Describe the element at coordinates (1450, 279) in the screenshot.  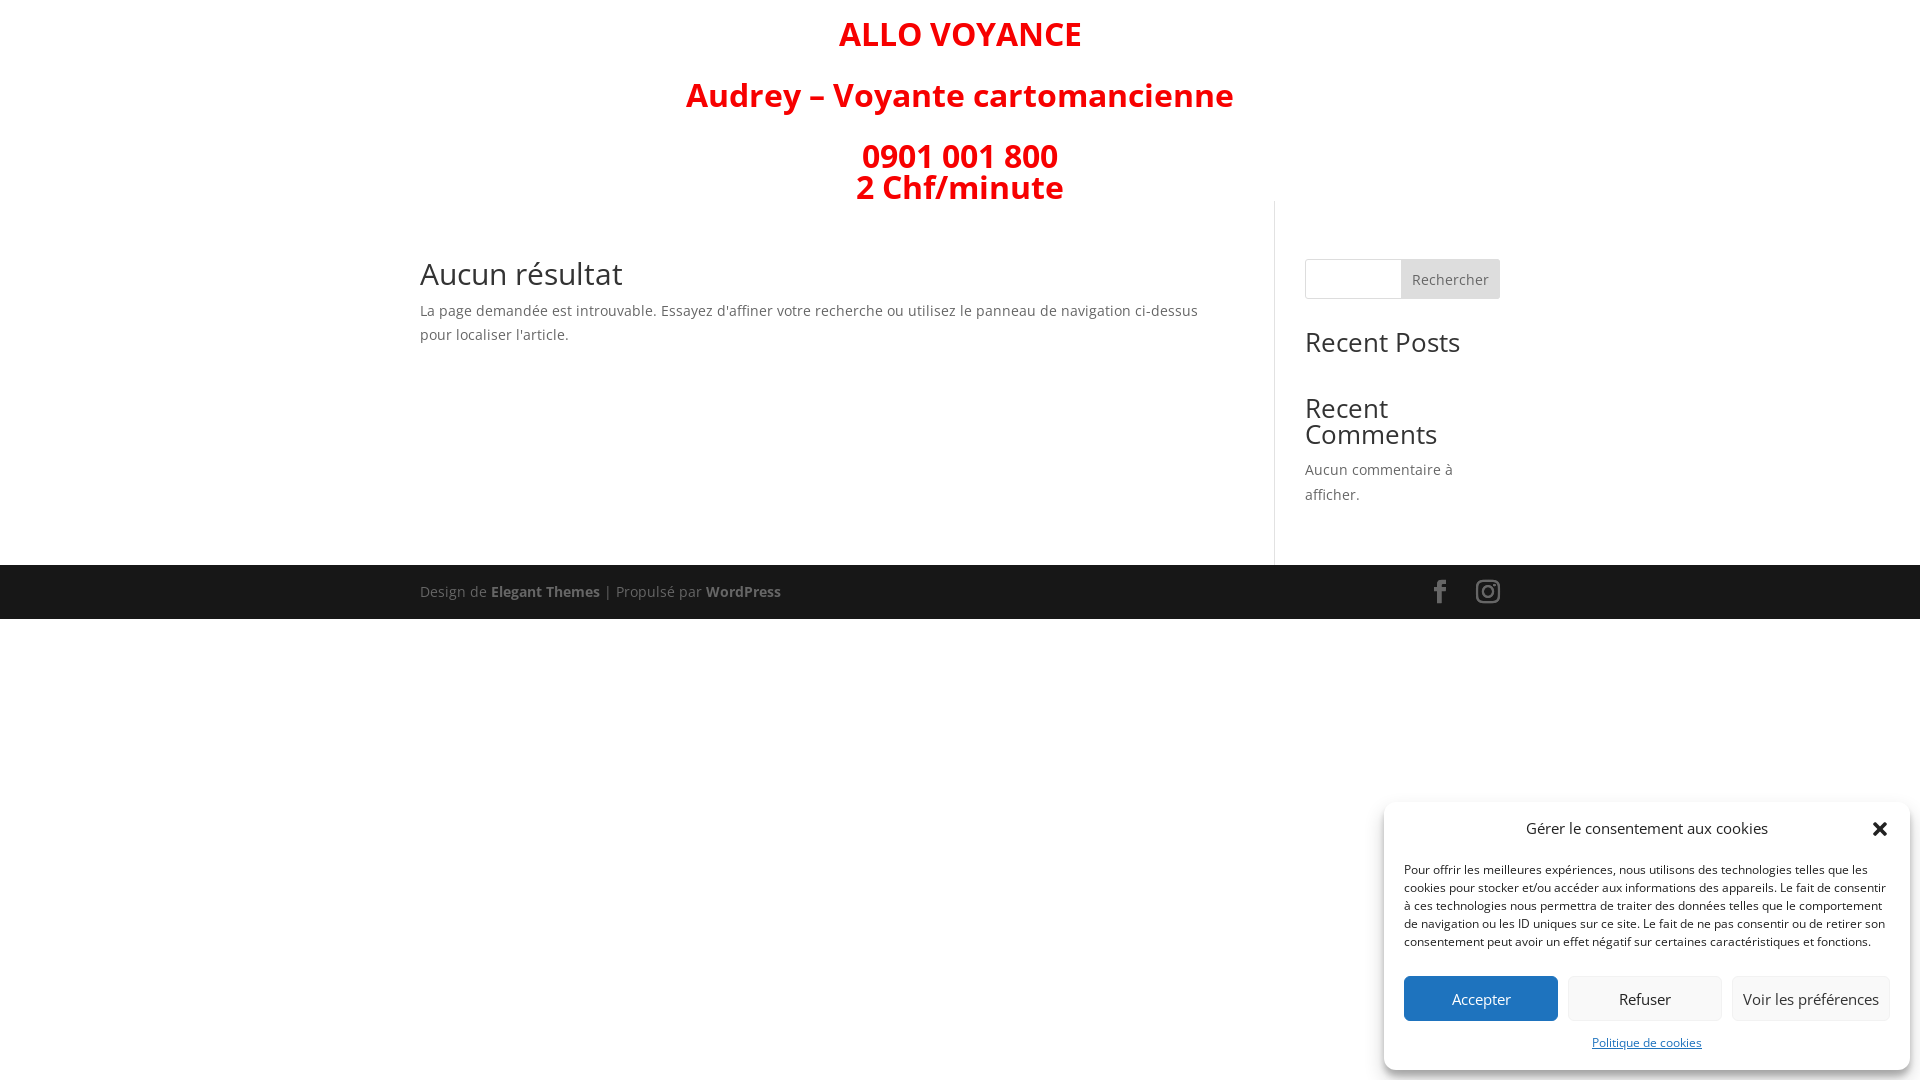
I see `Rechercher` at that location.